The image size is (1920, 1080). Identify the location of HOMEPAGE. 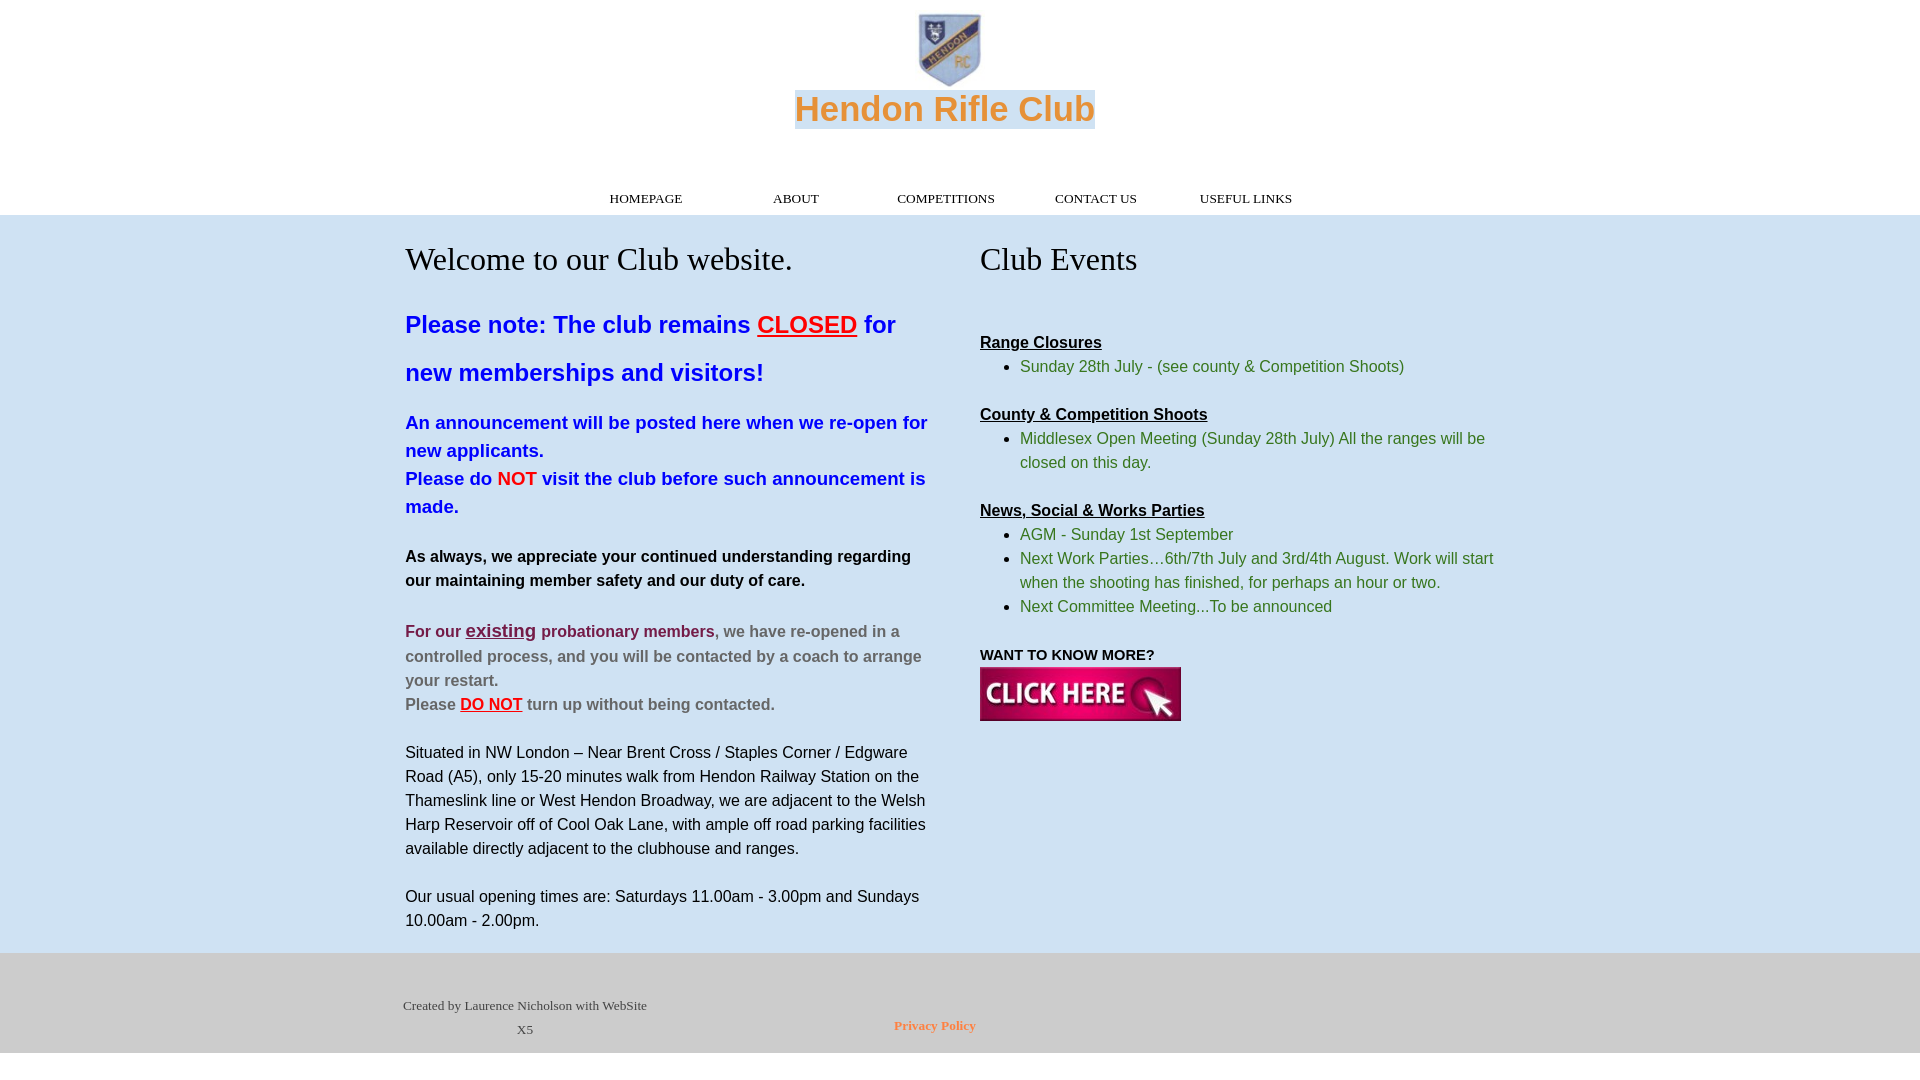
(645, 198).